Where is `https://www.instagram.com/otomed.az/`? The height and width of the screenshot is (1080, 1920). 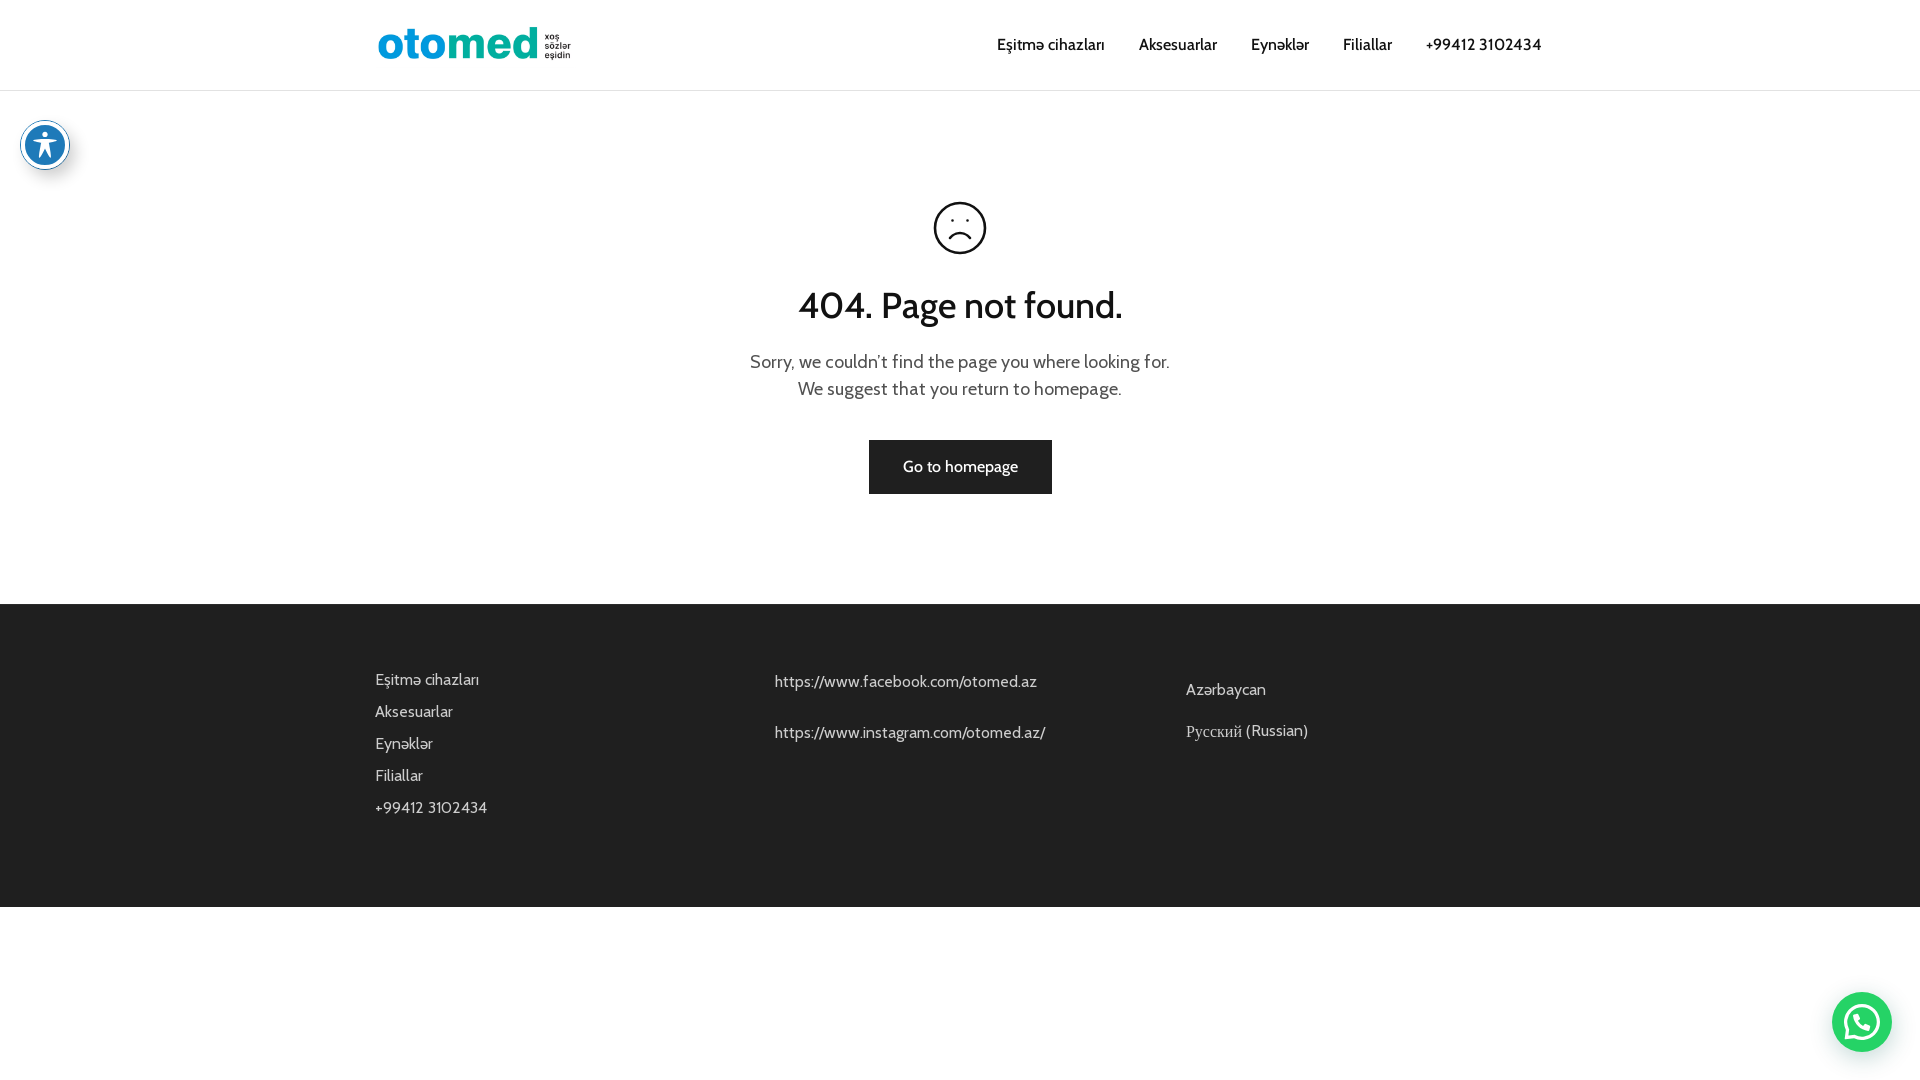
https://www.instagram.com/otomed.az/ is located at coordinates (910, 732).